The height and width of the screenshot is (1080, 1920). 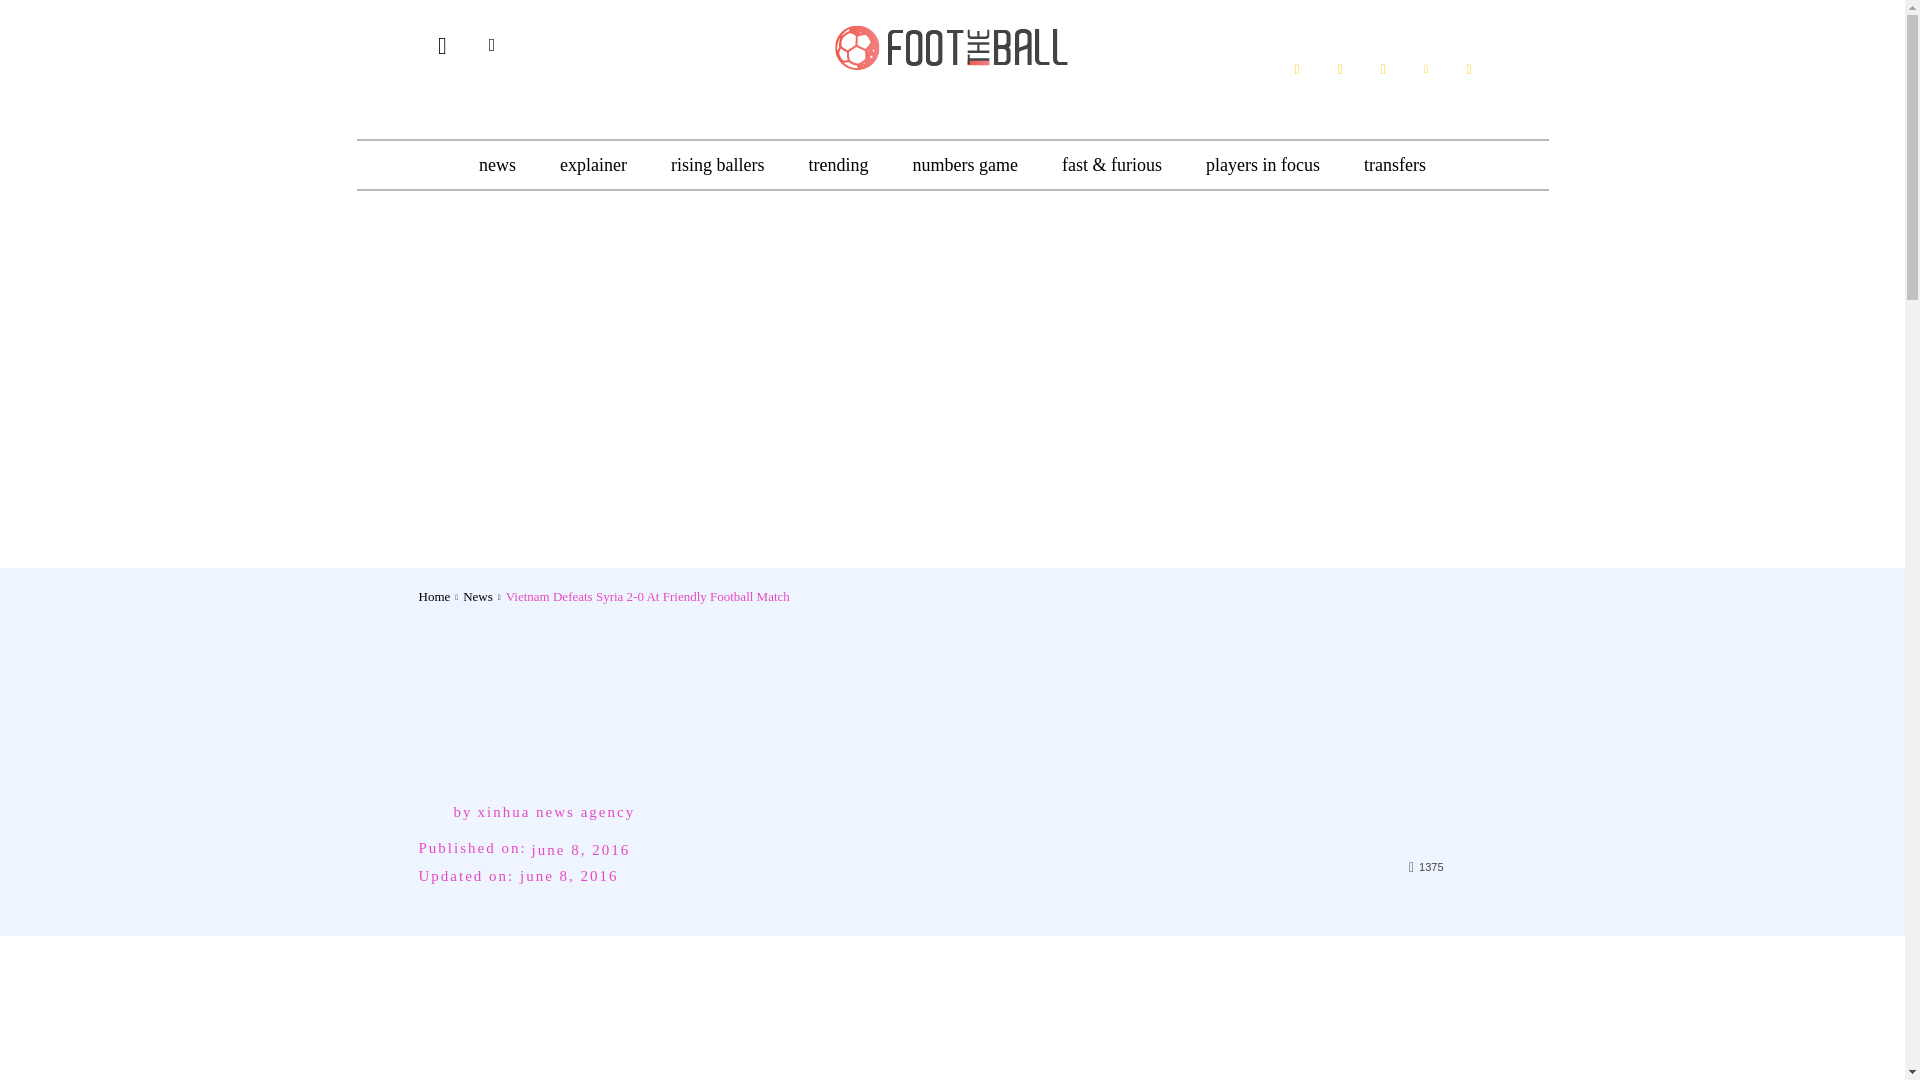 What do you see at coordinates (1296, 69) in the screenshot?
I see `Facebook` at bounding box center [1296, 69].